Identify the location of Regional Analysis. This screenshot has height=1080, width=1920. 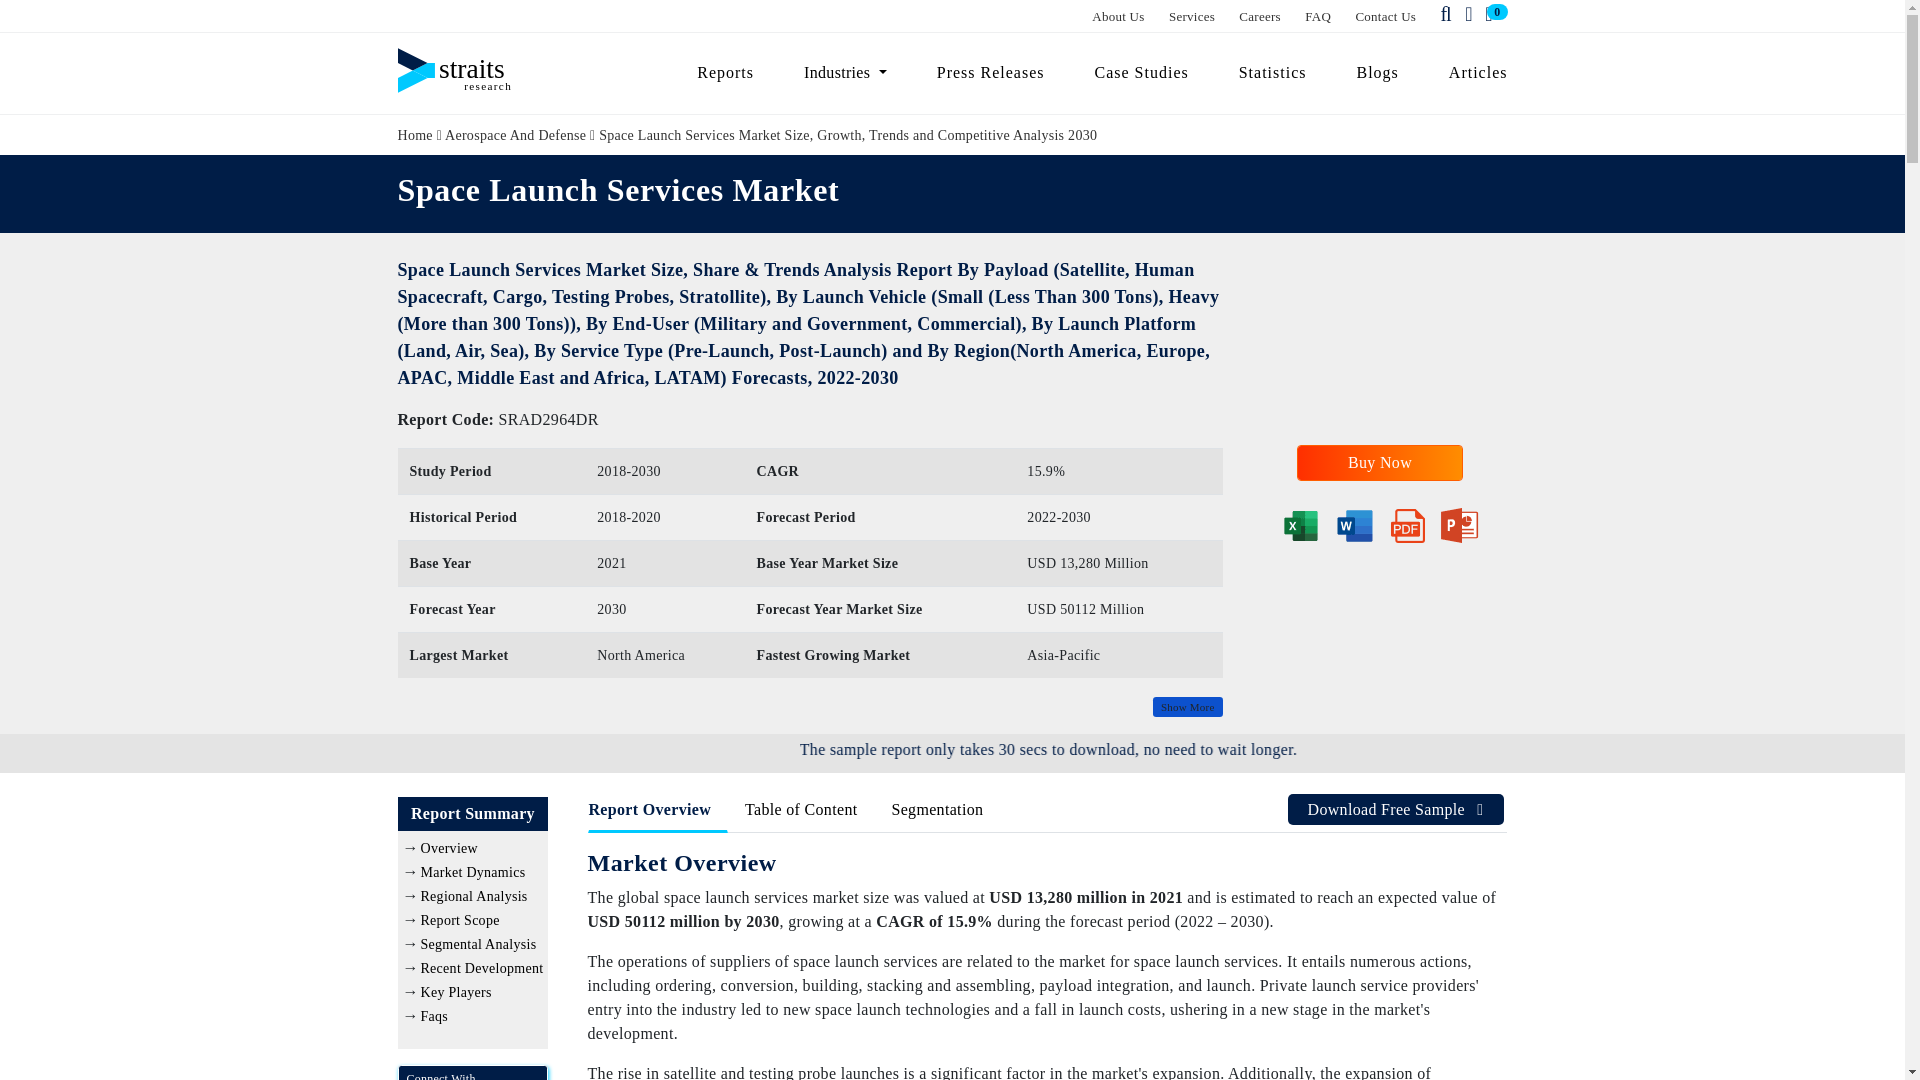
(473, 896).